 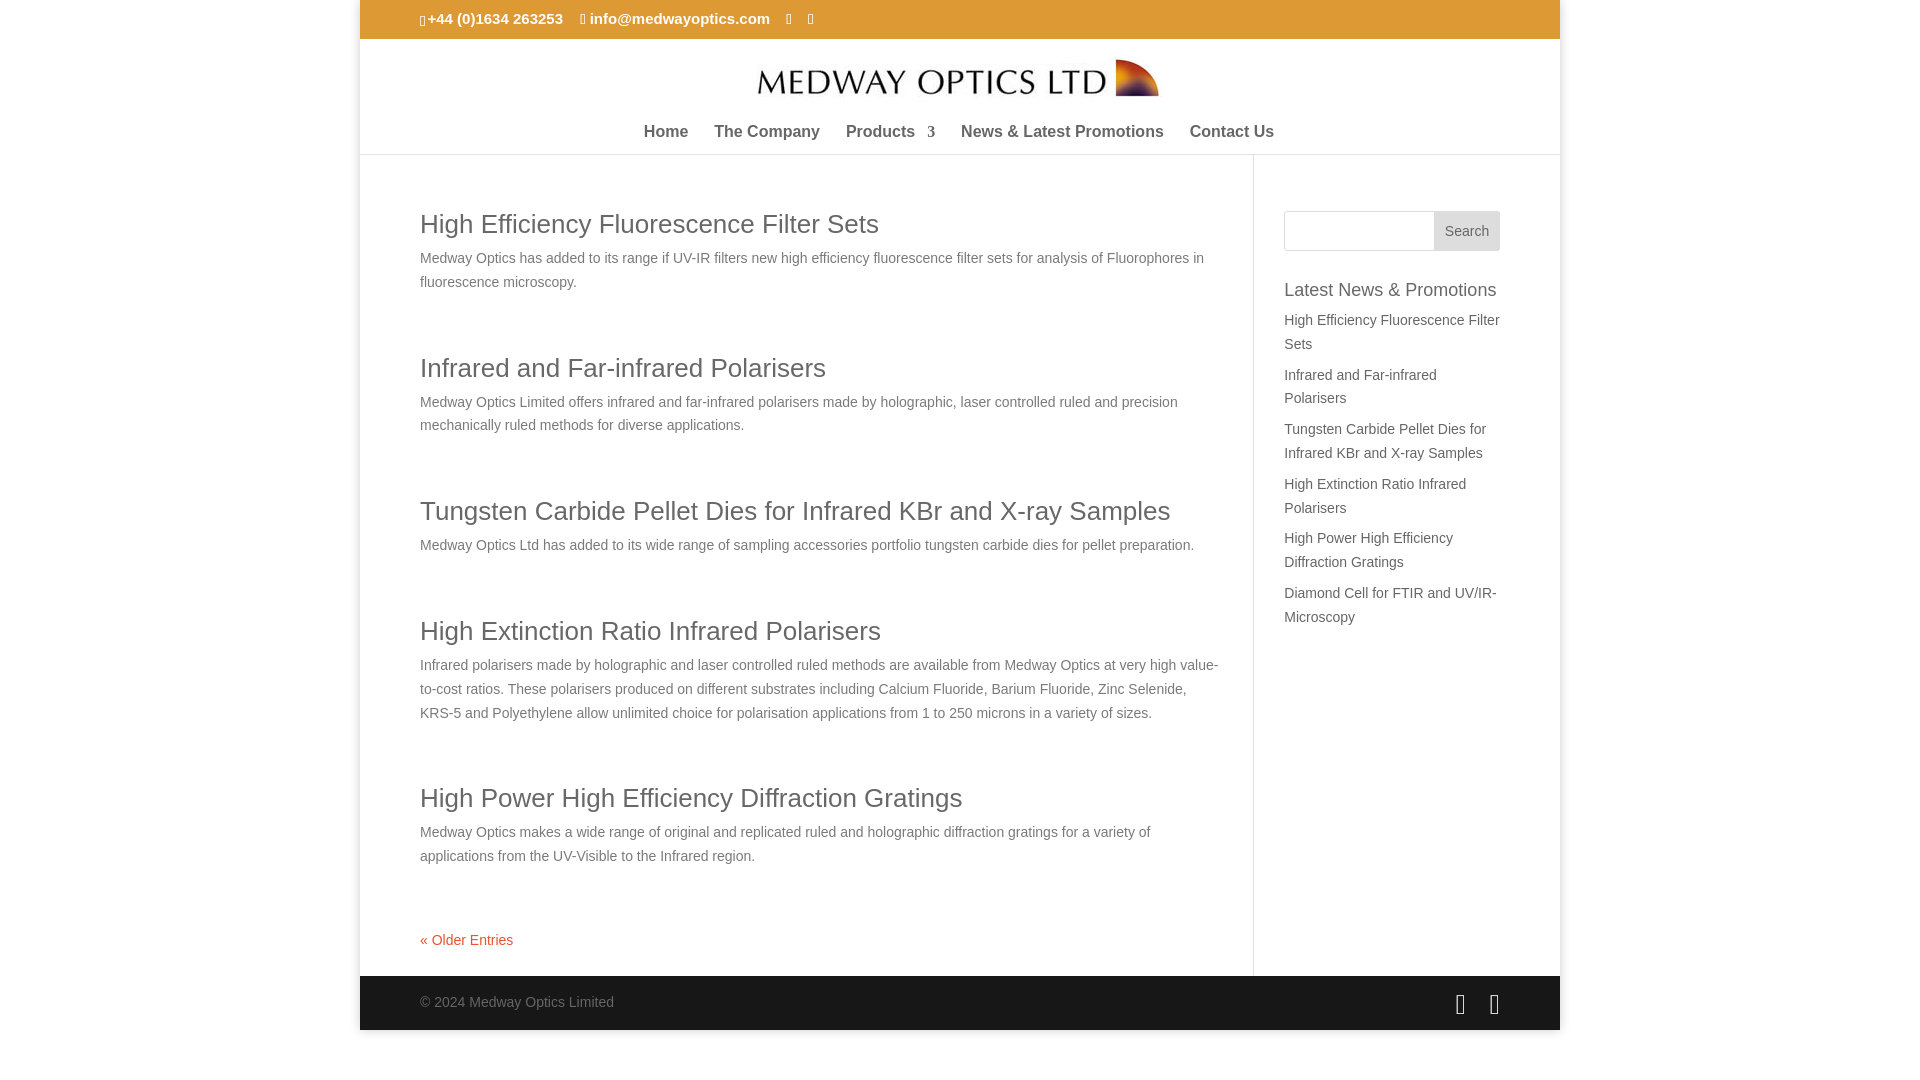 What do you see at coordinates (766, 138) in the screenshot?
I see `The Company` at bounding box center [766, 138].